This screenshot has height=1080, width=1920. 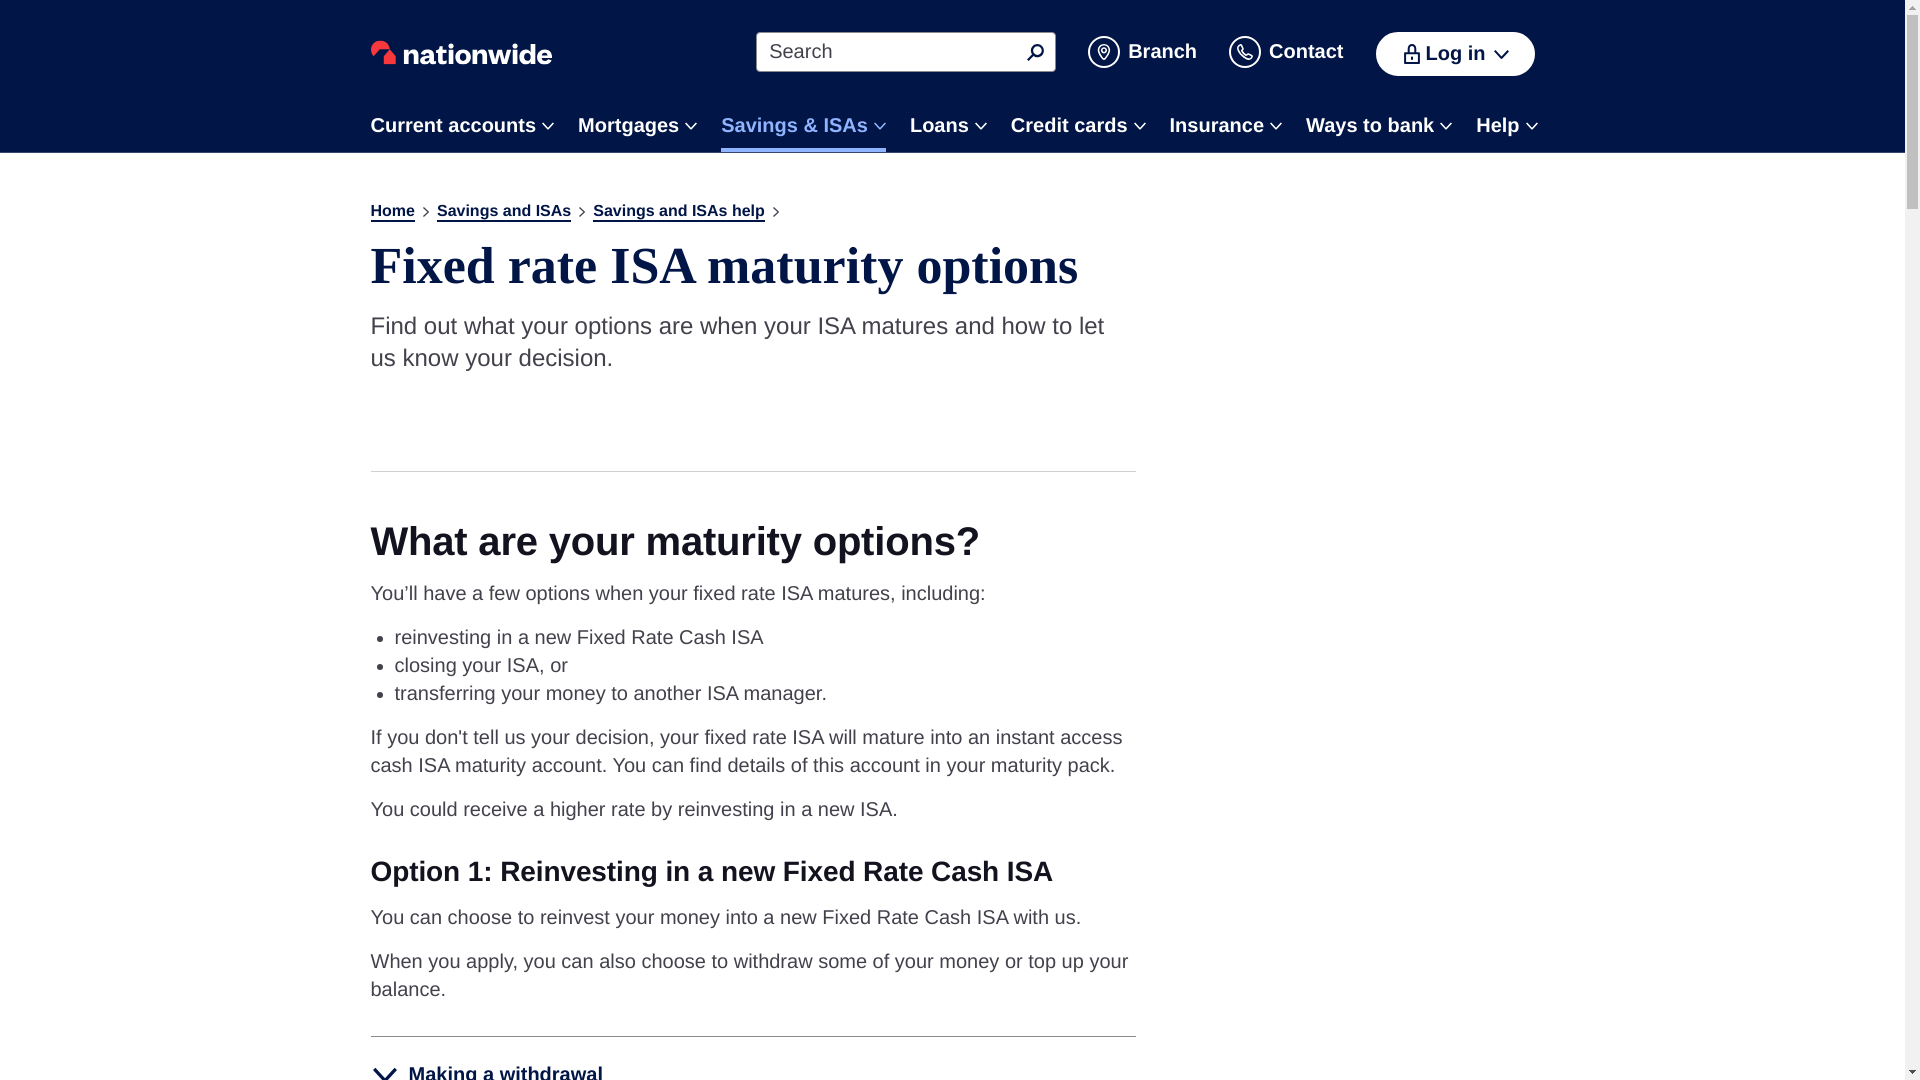 What do you see at coordinates (1285, 52) in the screenshot?
I see `Contact` at bounding box center [1285, 52].